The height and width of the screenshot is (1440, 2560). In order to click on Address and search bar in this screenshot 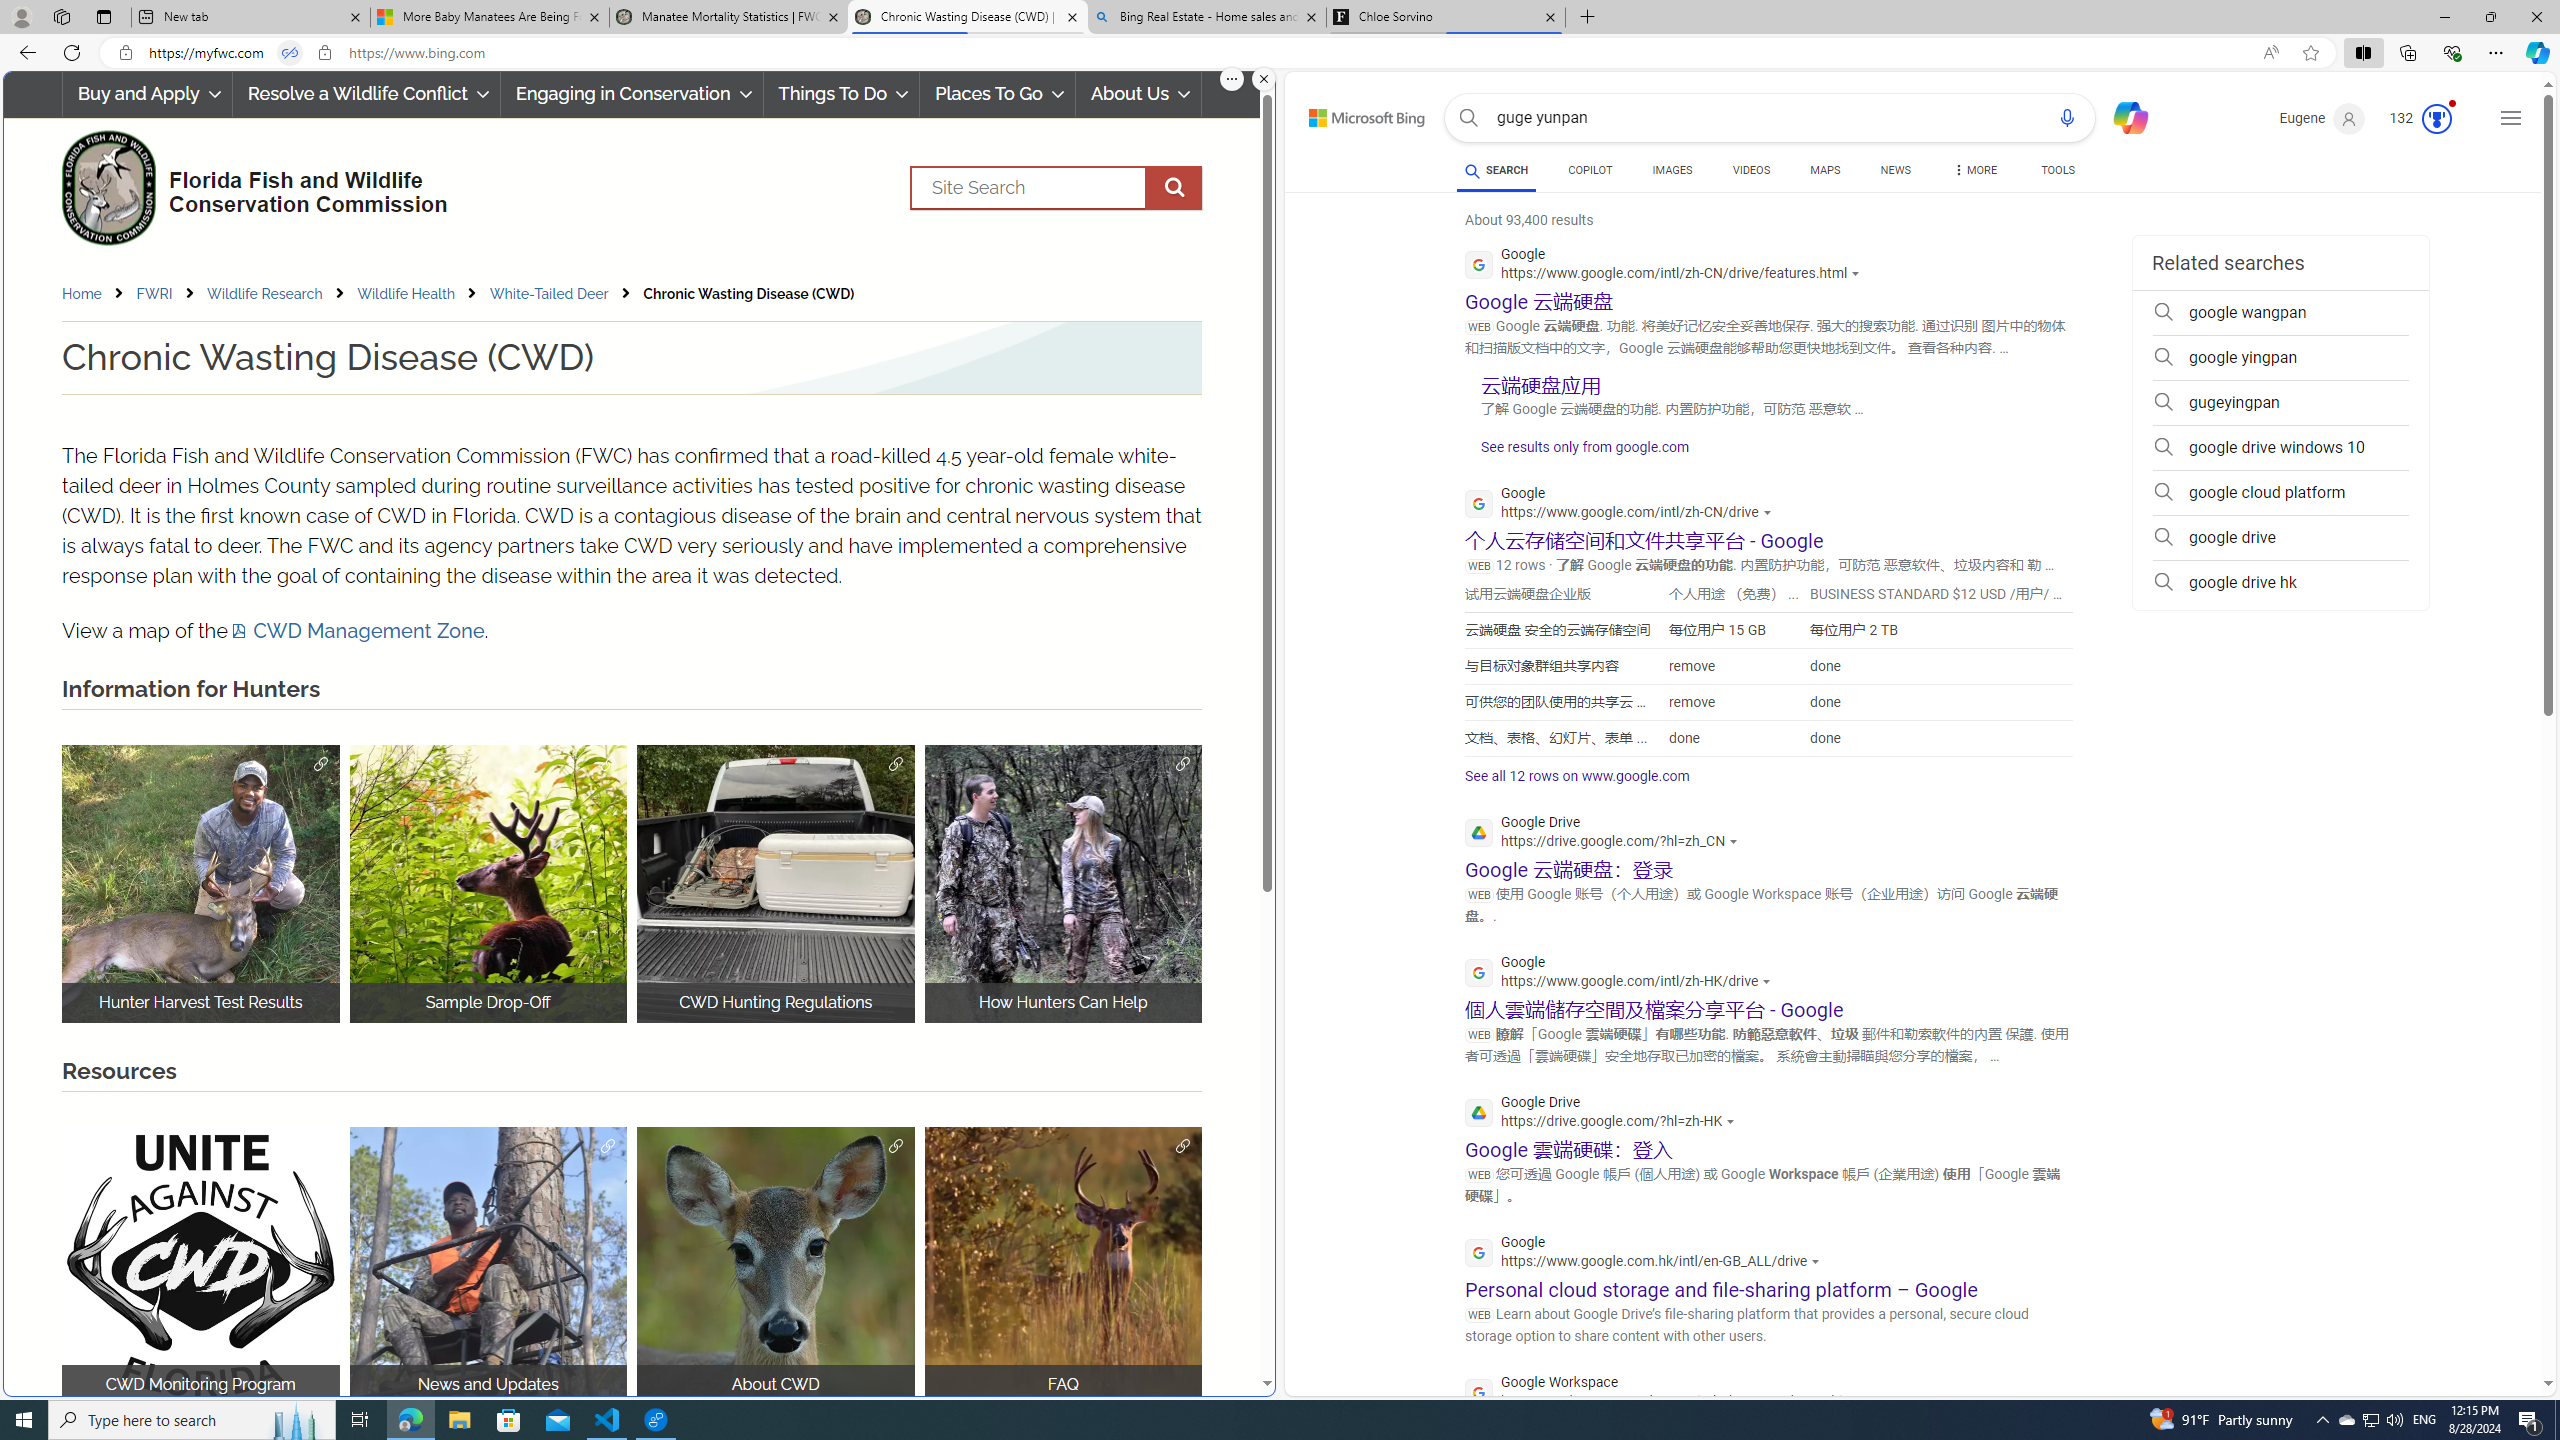, I will do `click(1198, 53)`.